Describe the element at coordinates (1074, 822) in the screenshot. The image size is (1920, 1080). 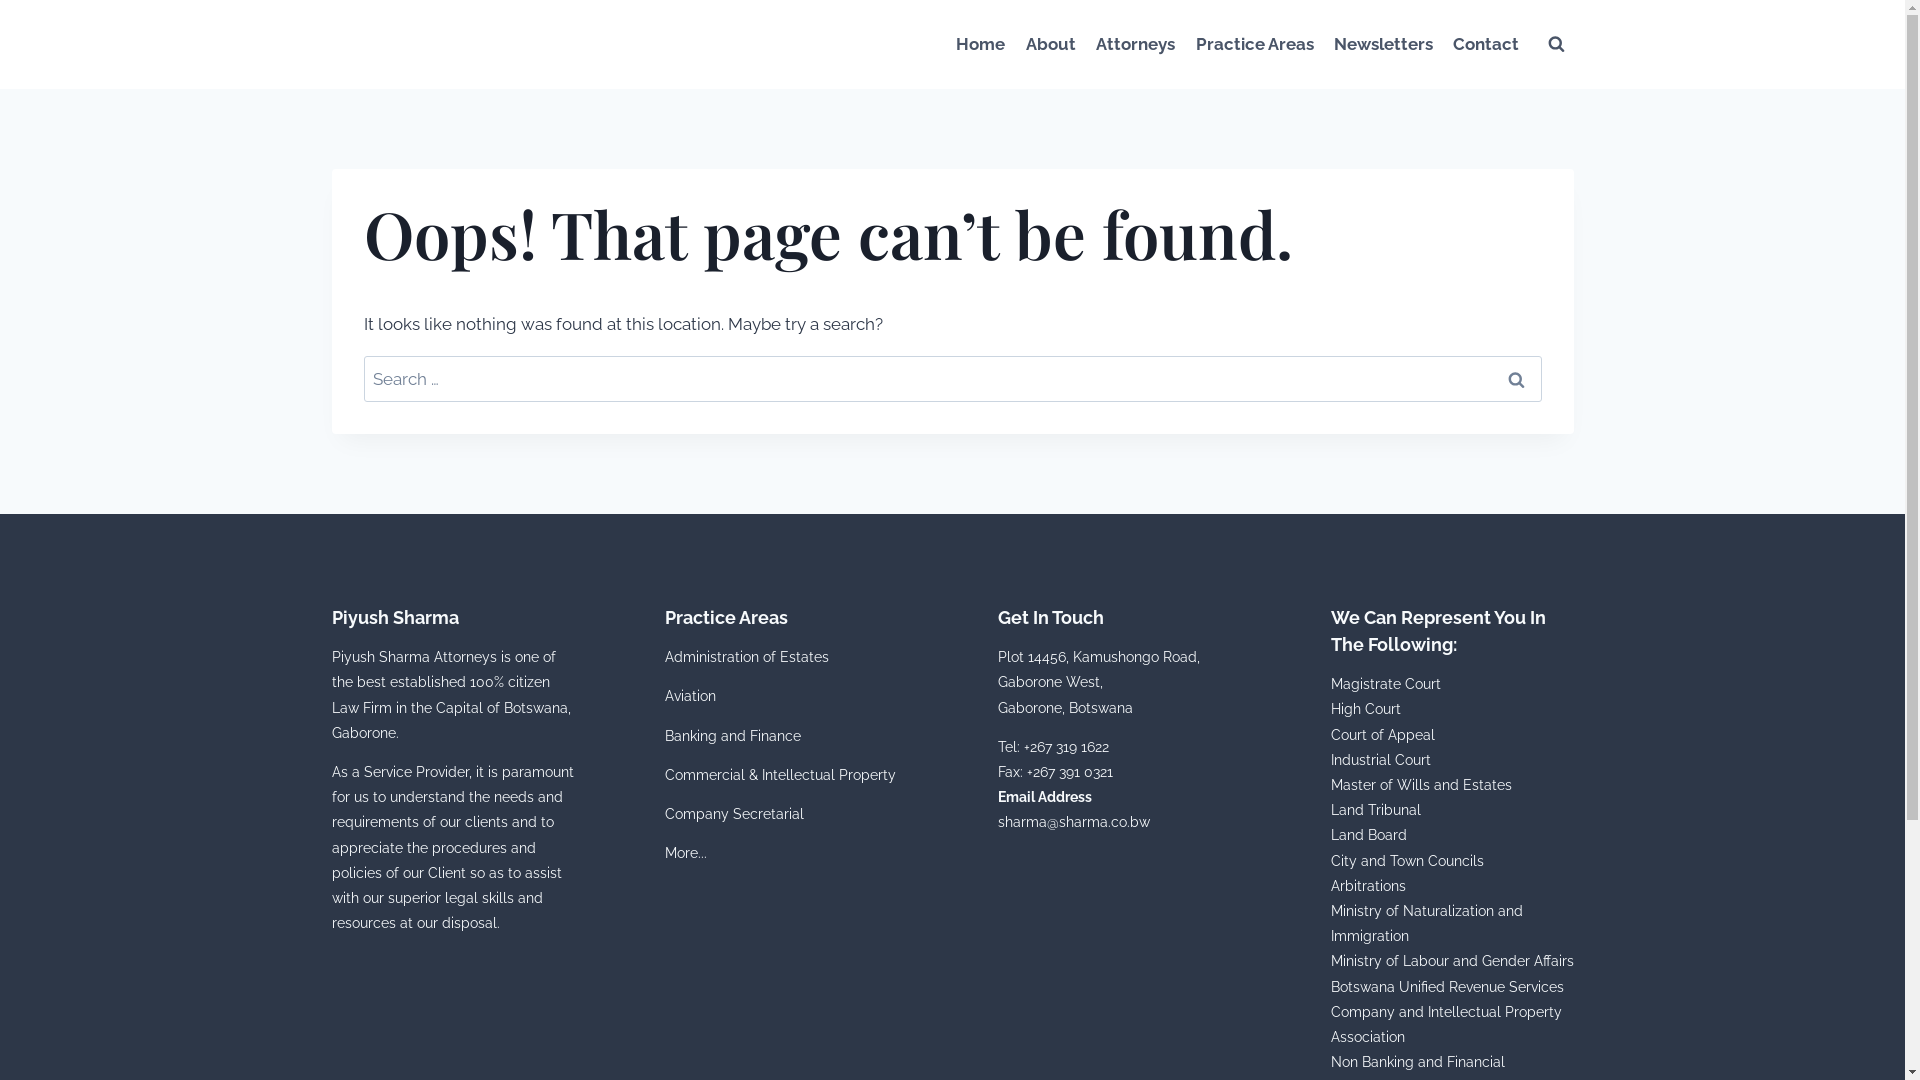
I see `sharma@sharma.co.bw` at that location.